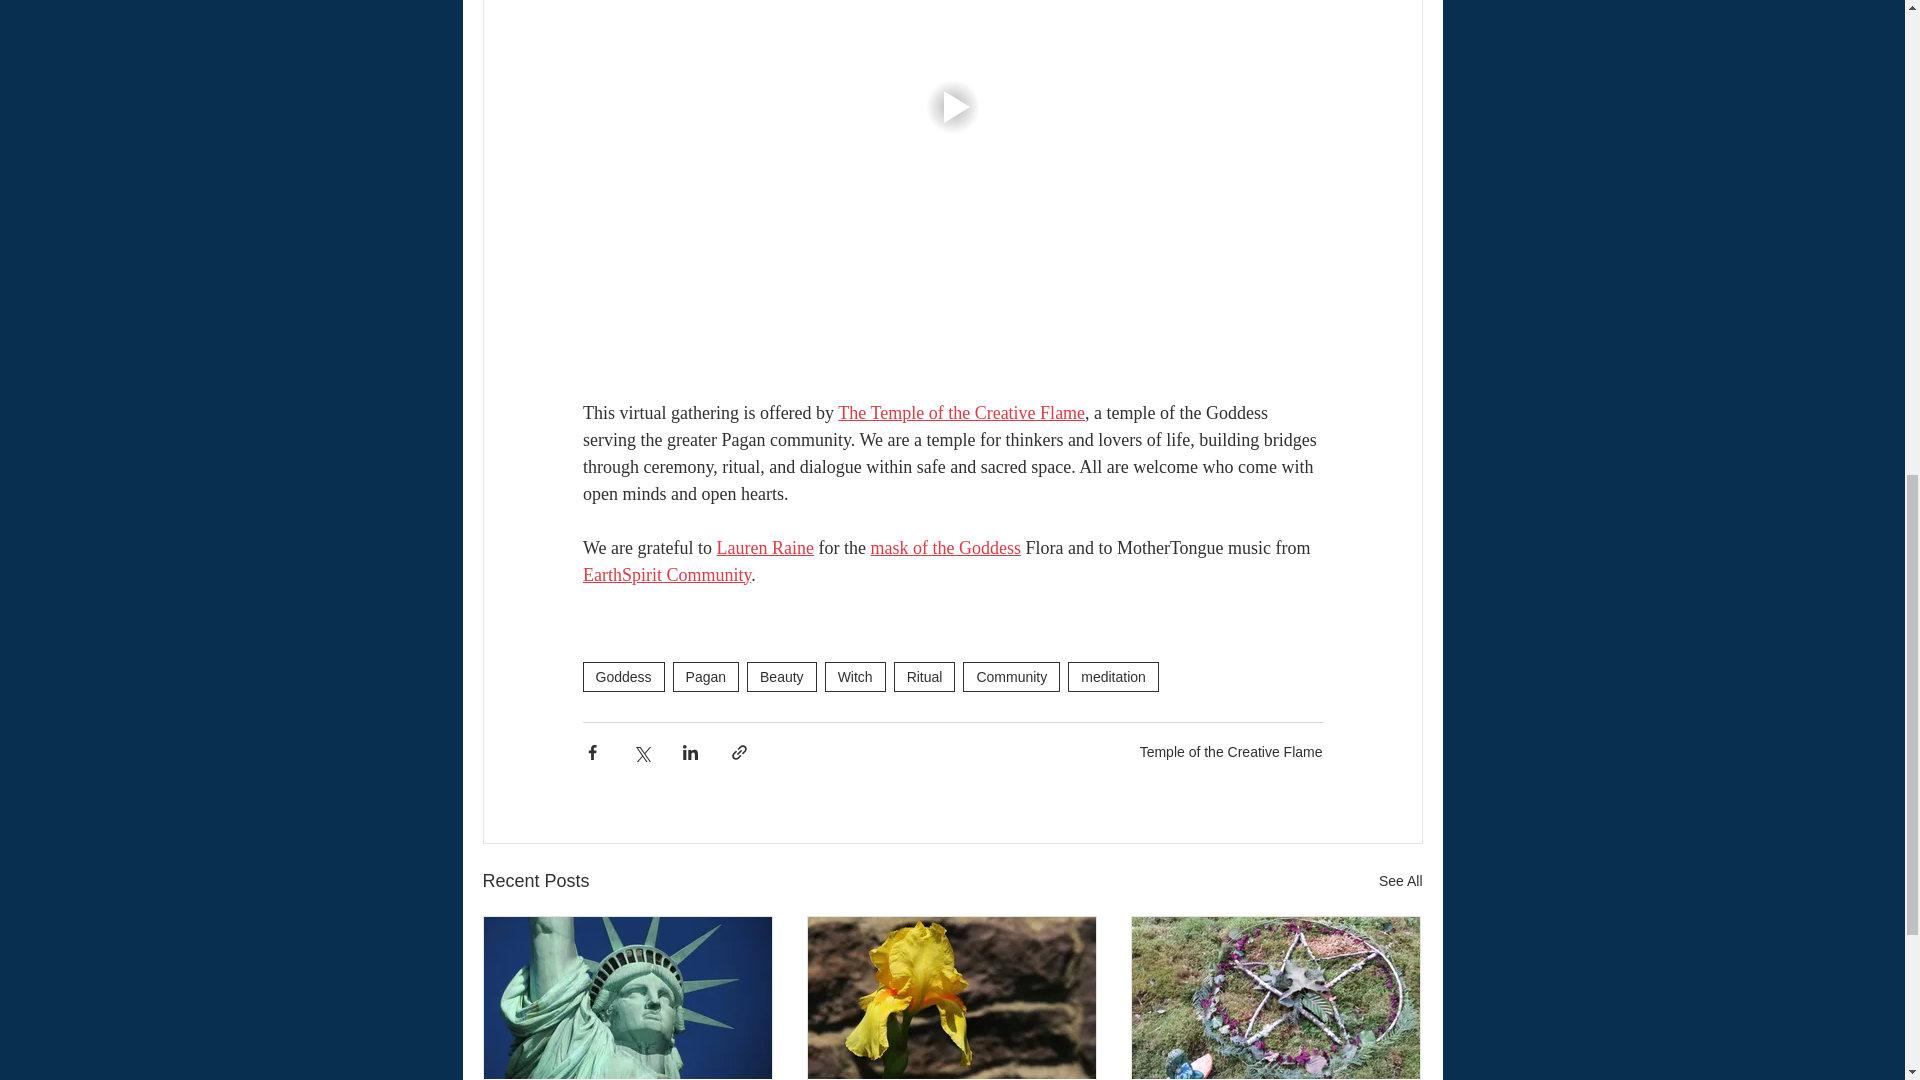 The width and height of the screenshot is (1920, 1080). I want to click on Temple of the Creative Flame, so click(1231, 752).